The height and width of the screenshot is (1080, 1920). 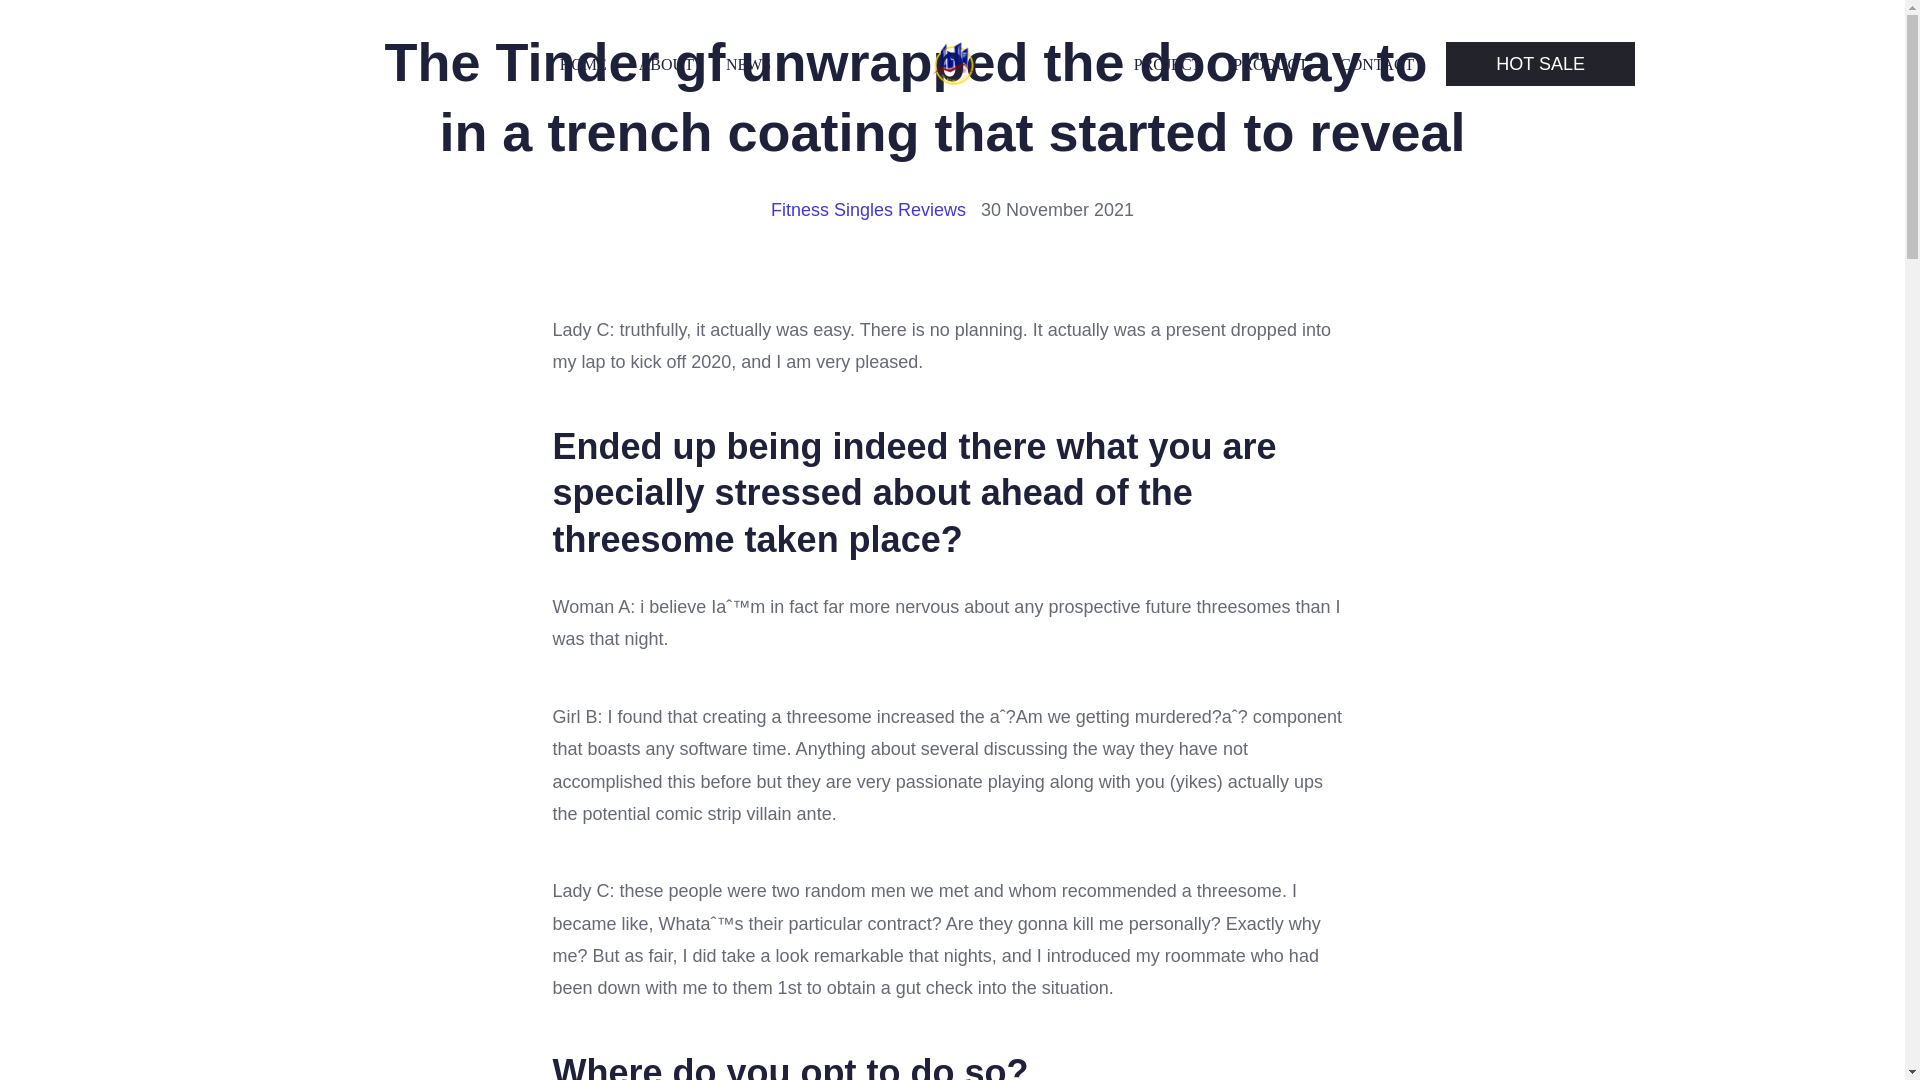 I want to click on NEWS, so click(x=748, y=64).